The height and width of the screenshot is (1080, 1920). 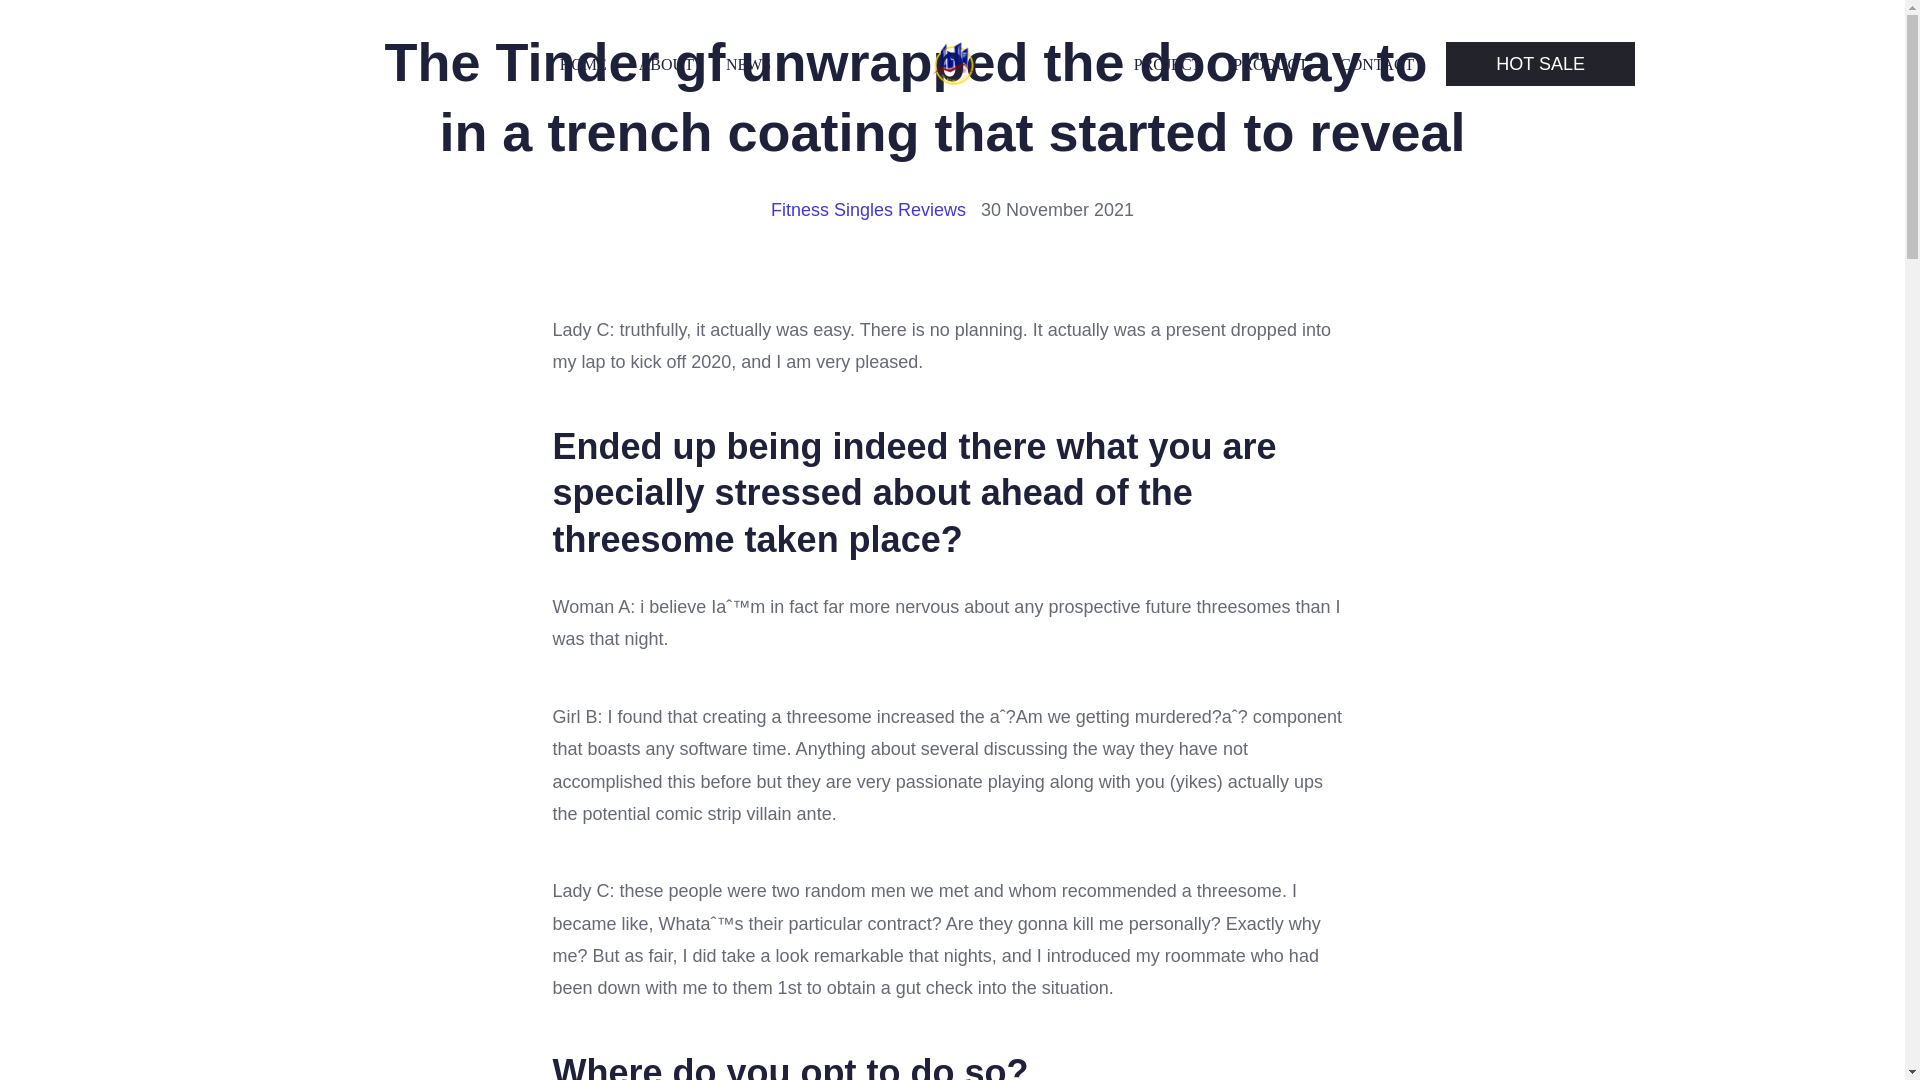 I want to click on NEWS, so click(x=748, y=64).